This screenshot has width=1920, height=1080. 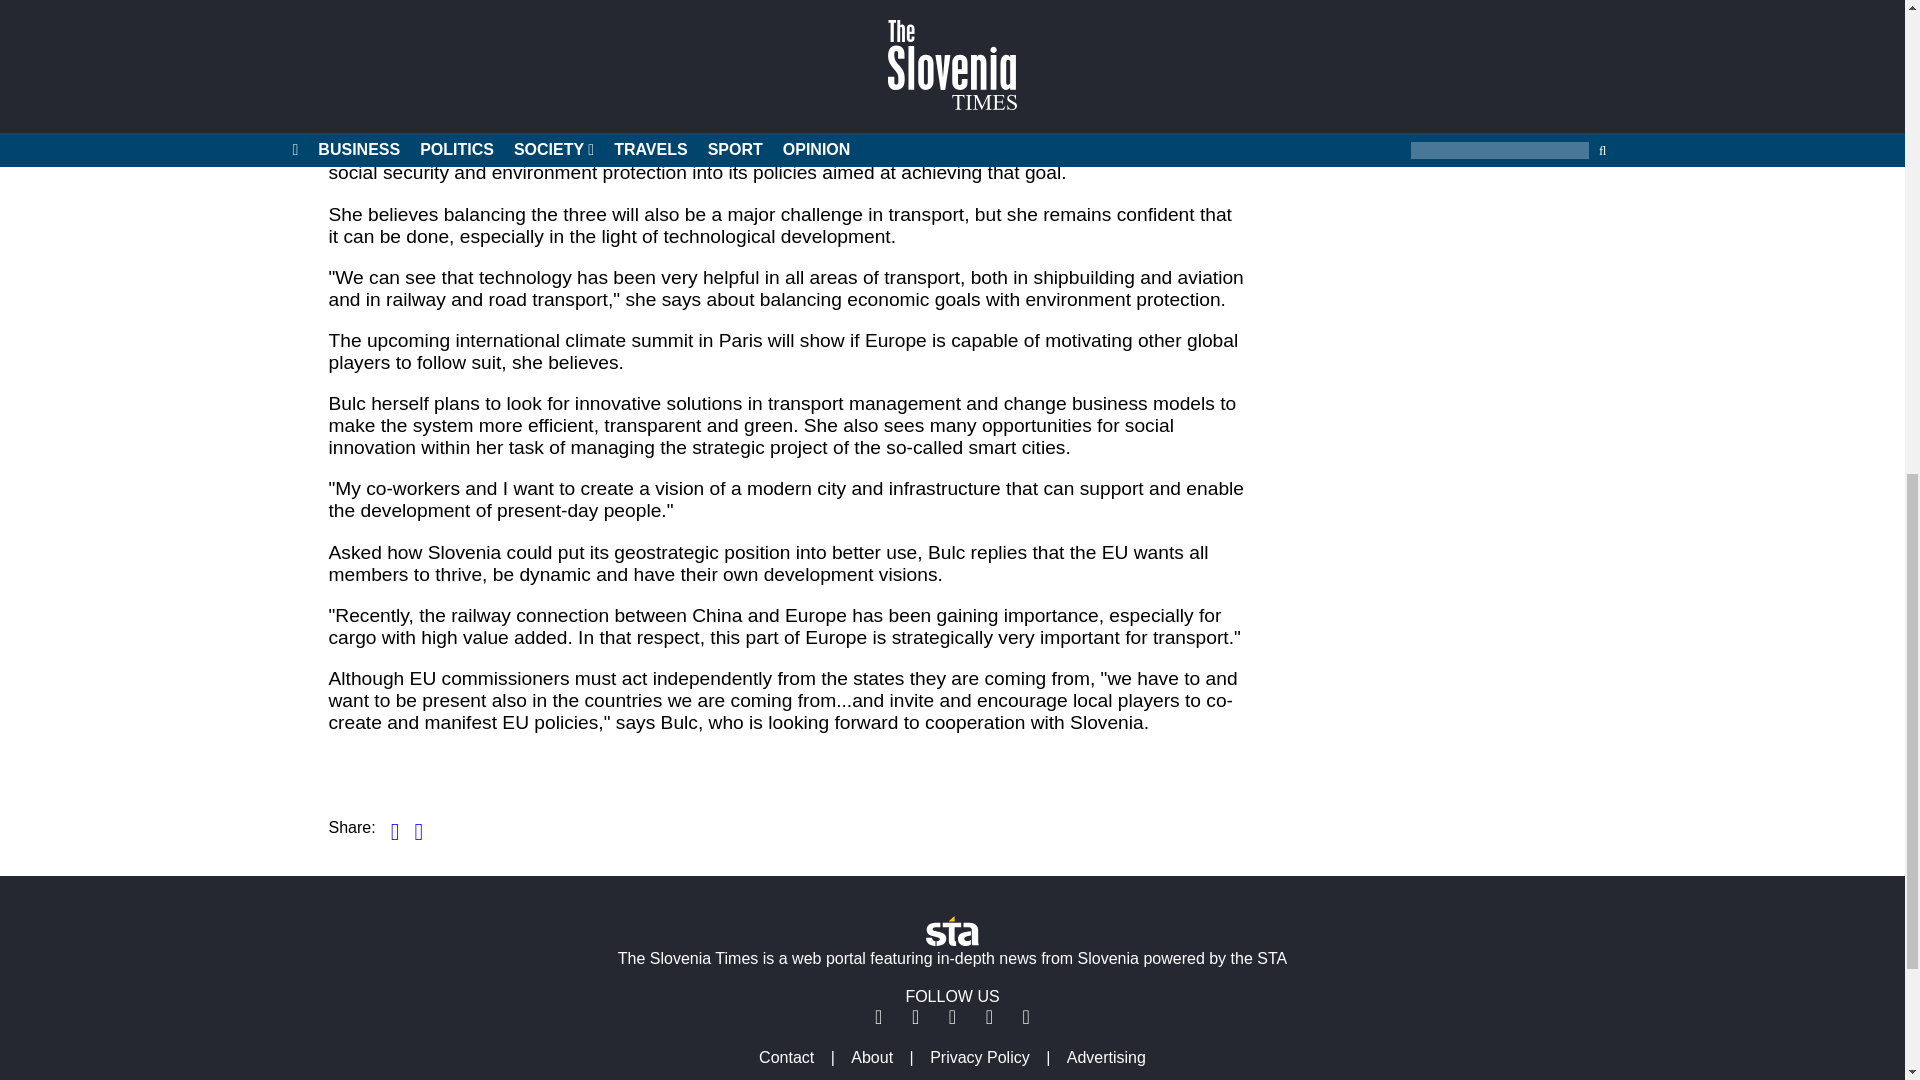 I want to click on Contact, so click(x=786, y=1056).